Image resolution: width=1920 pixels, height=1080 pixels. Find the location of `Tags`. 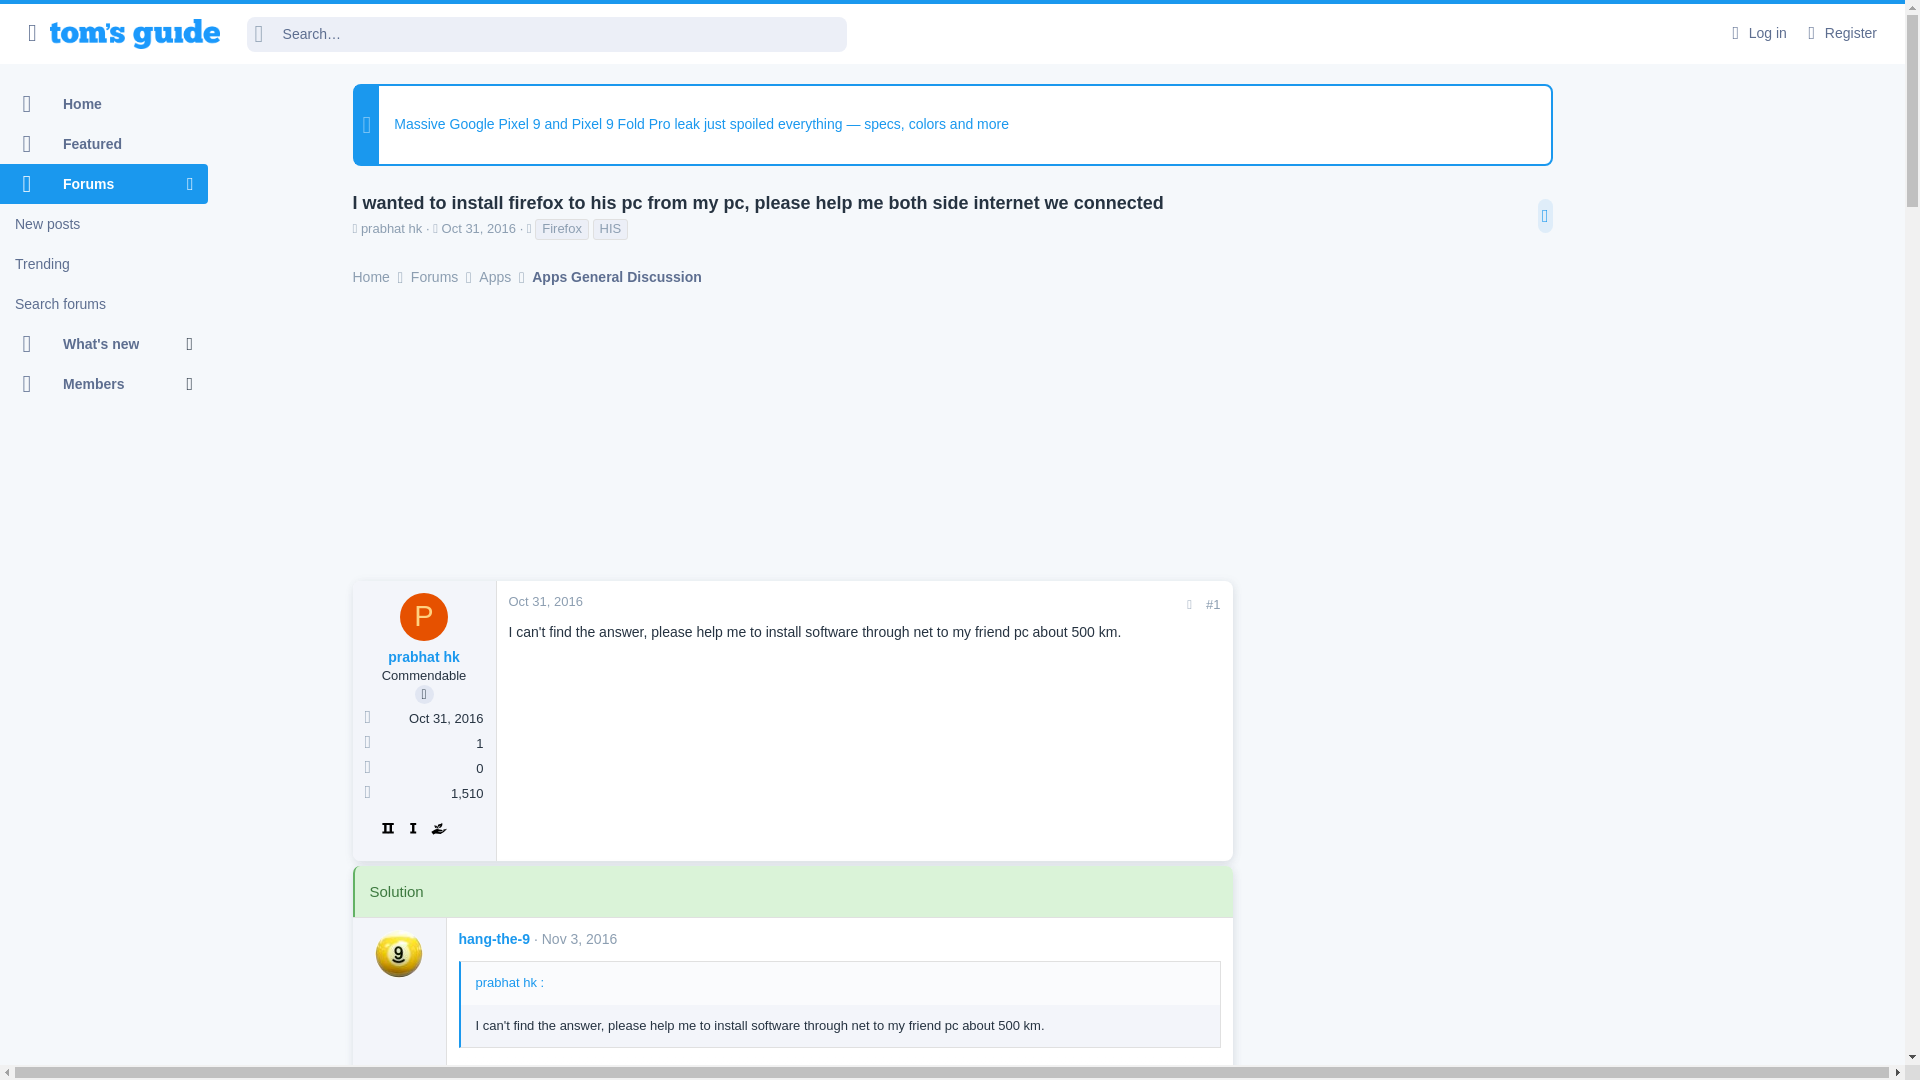

Tags is located at coordinates (528, 228).